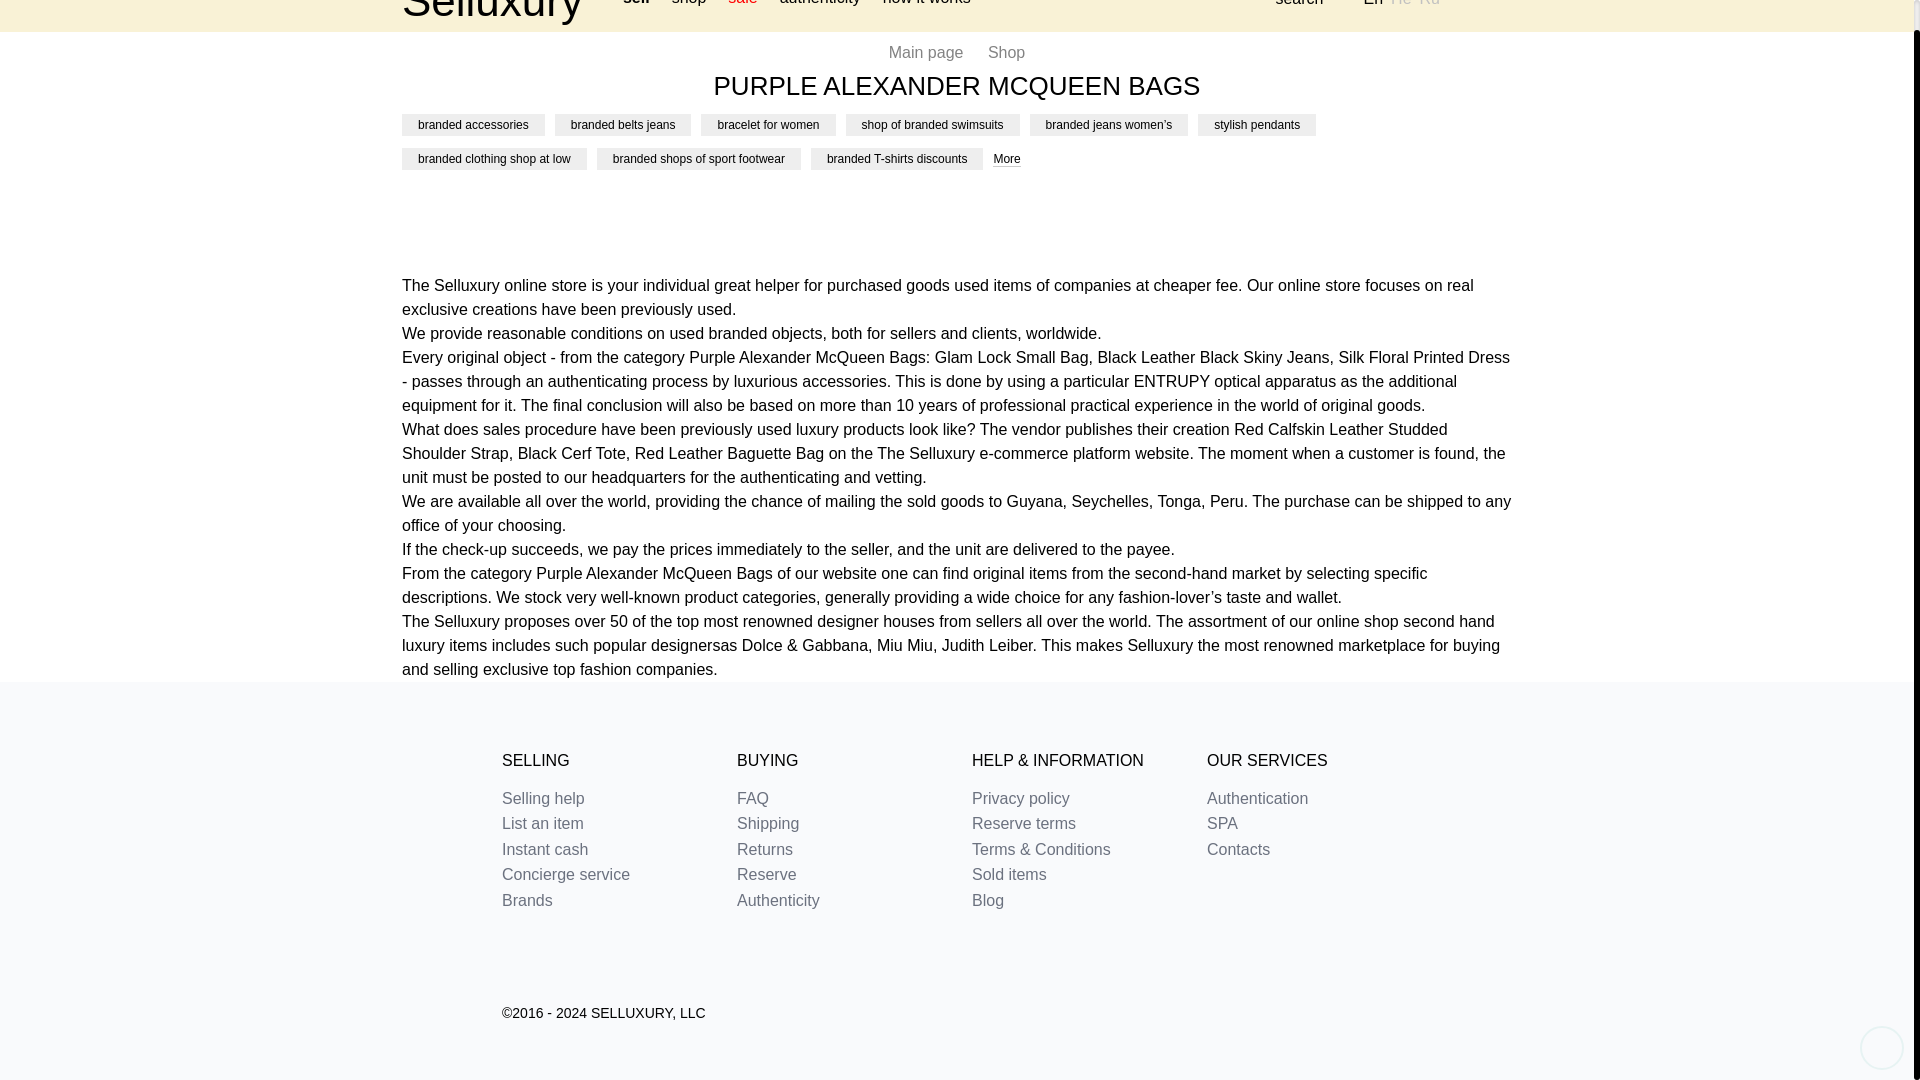 This screenshot has height=1080, width=1920. What do you see at coordinates (698, 158) in the screenshot?
I see `branded shops of sport footwear` at bounding box center [698, 158].